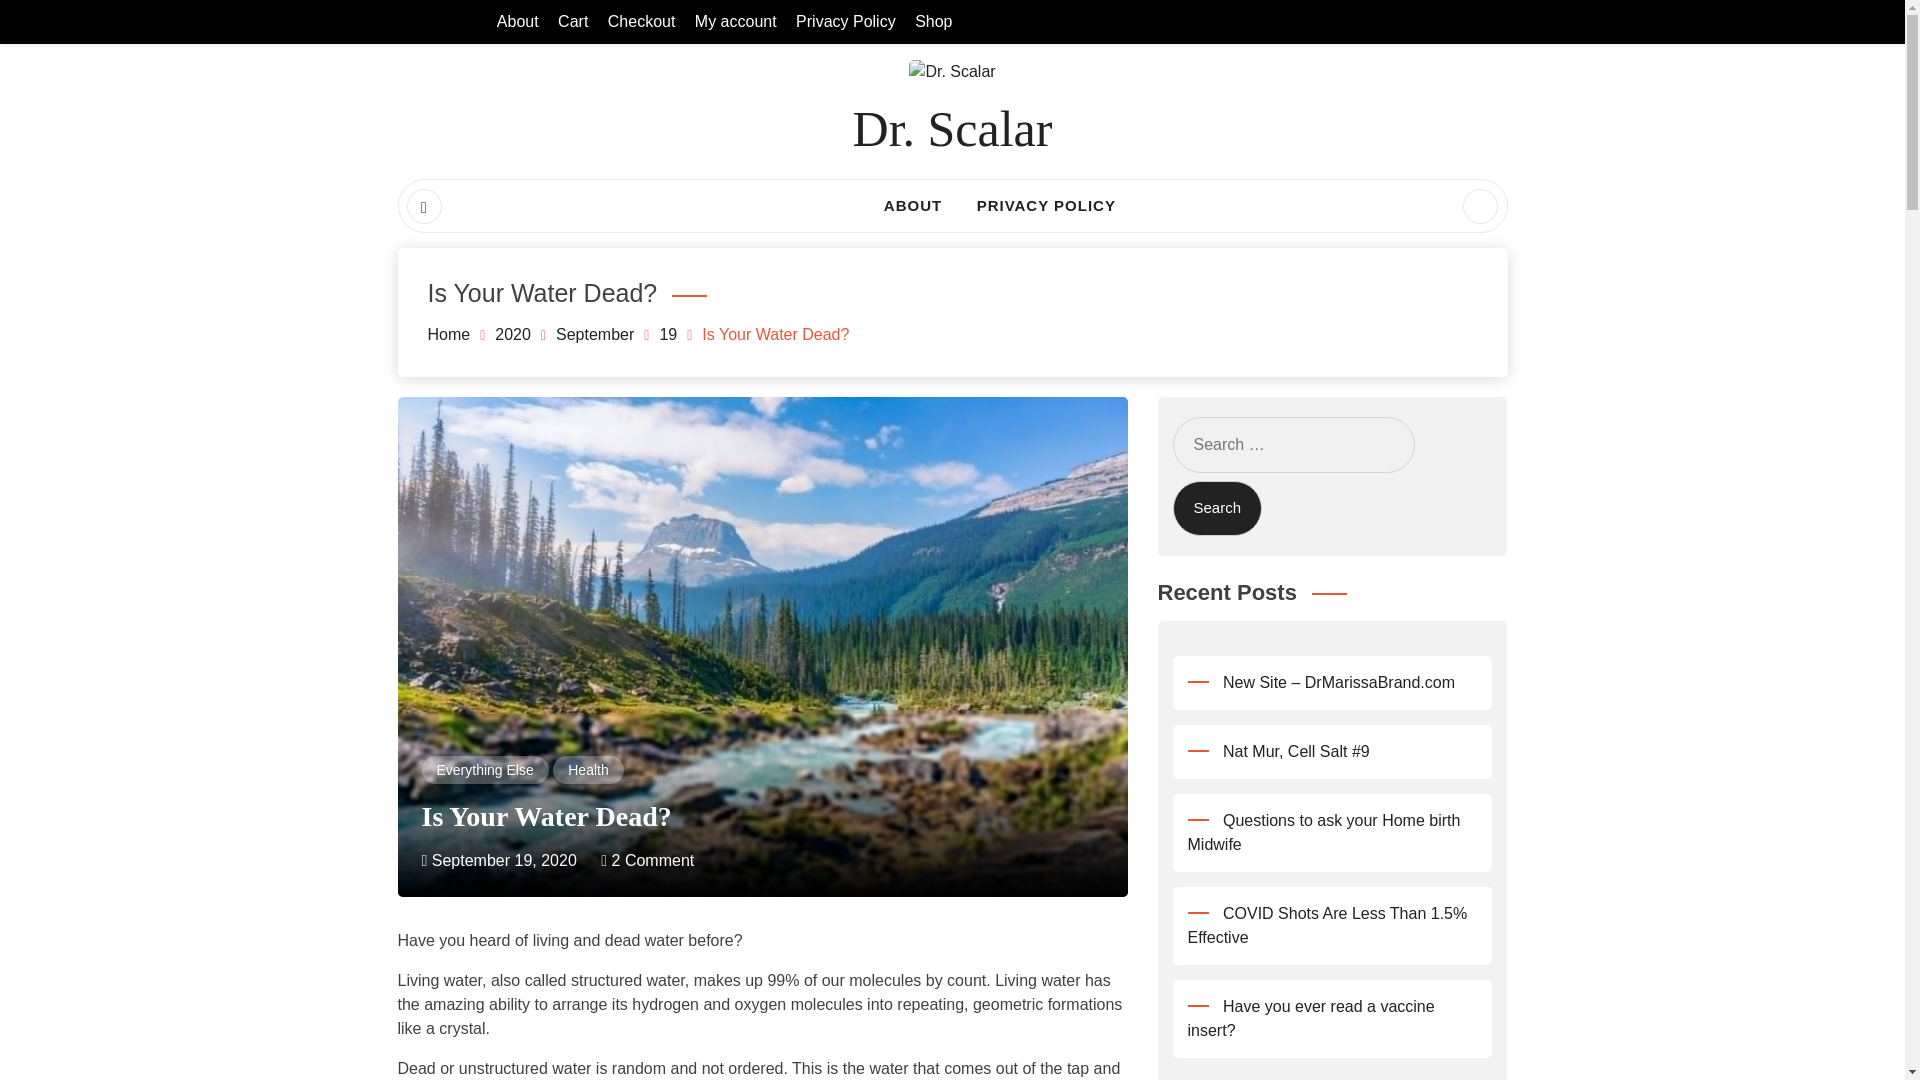 This screenshot has height=1080, width=1920. What do you see at coordinates (449, 334) in the screenshot?
I see `Home` at bounding box center [449, 334].